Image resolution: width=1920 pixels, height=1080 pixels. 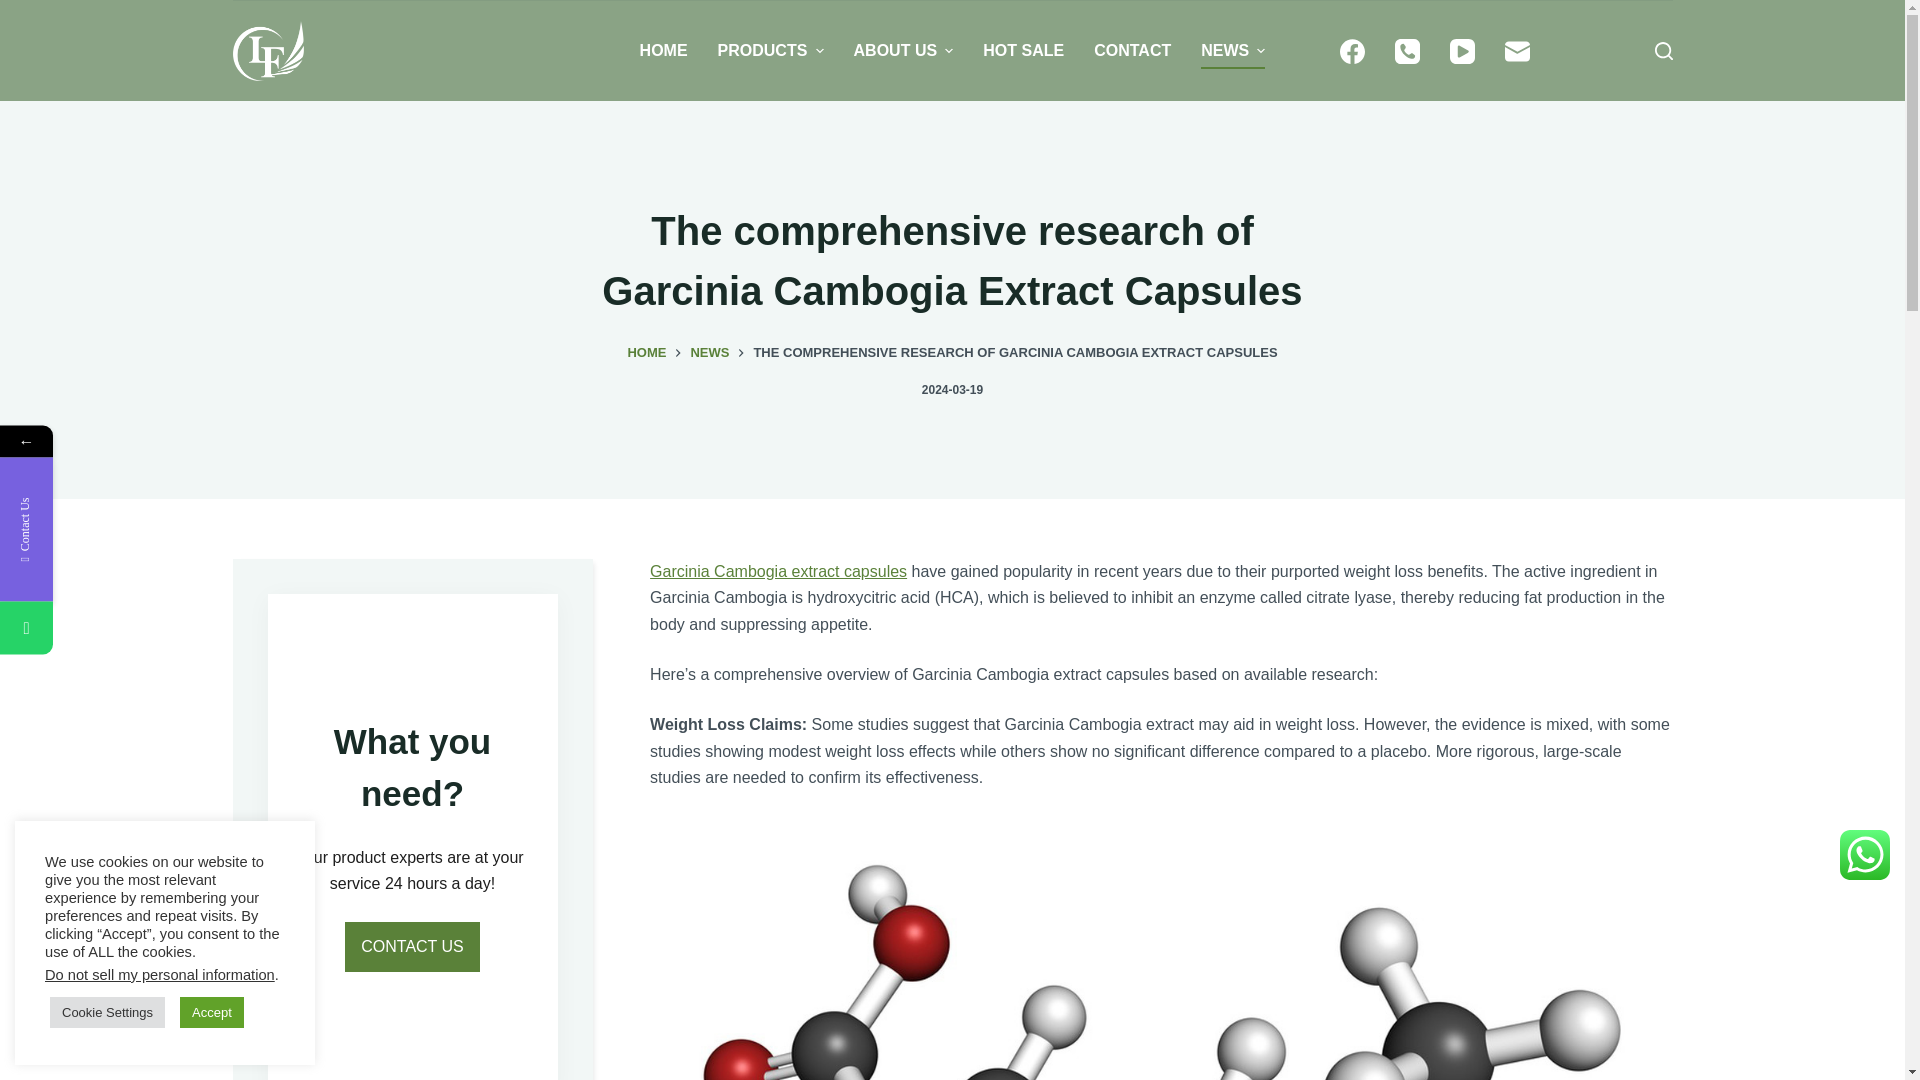 I want to click on WhatsApp, so click(x=26, y=628).